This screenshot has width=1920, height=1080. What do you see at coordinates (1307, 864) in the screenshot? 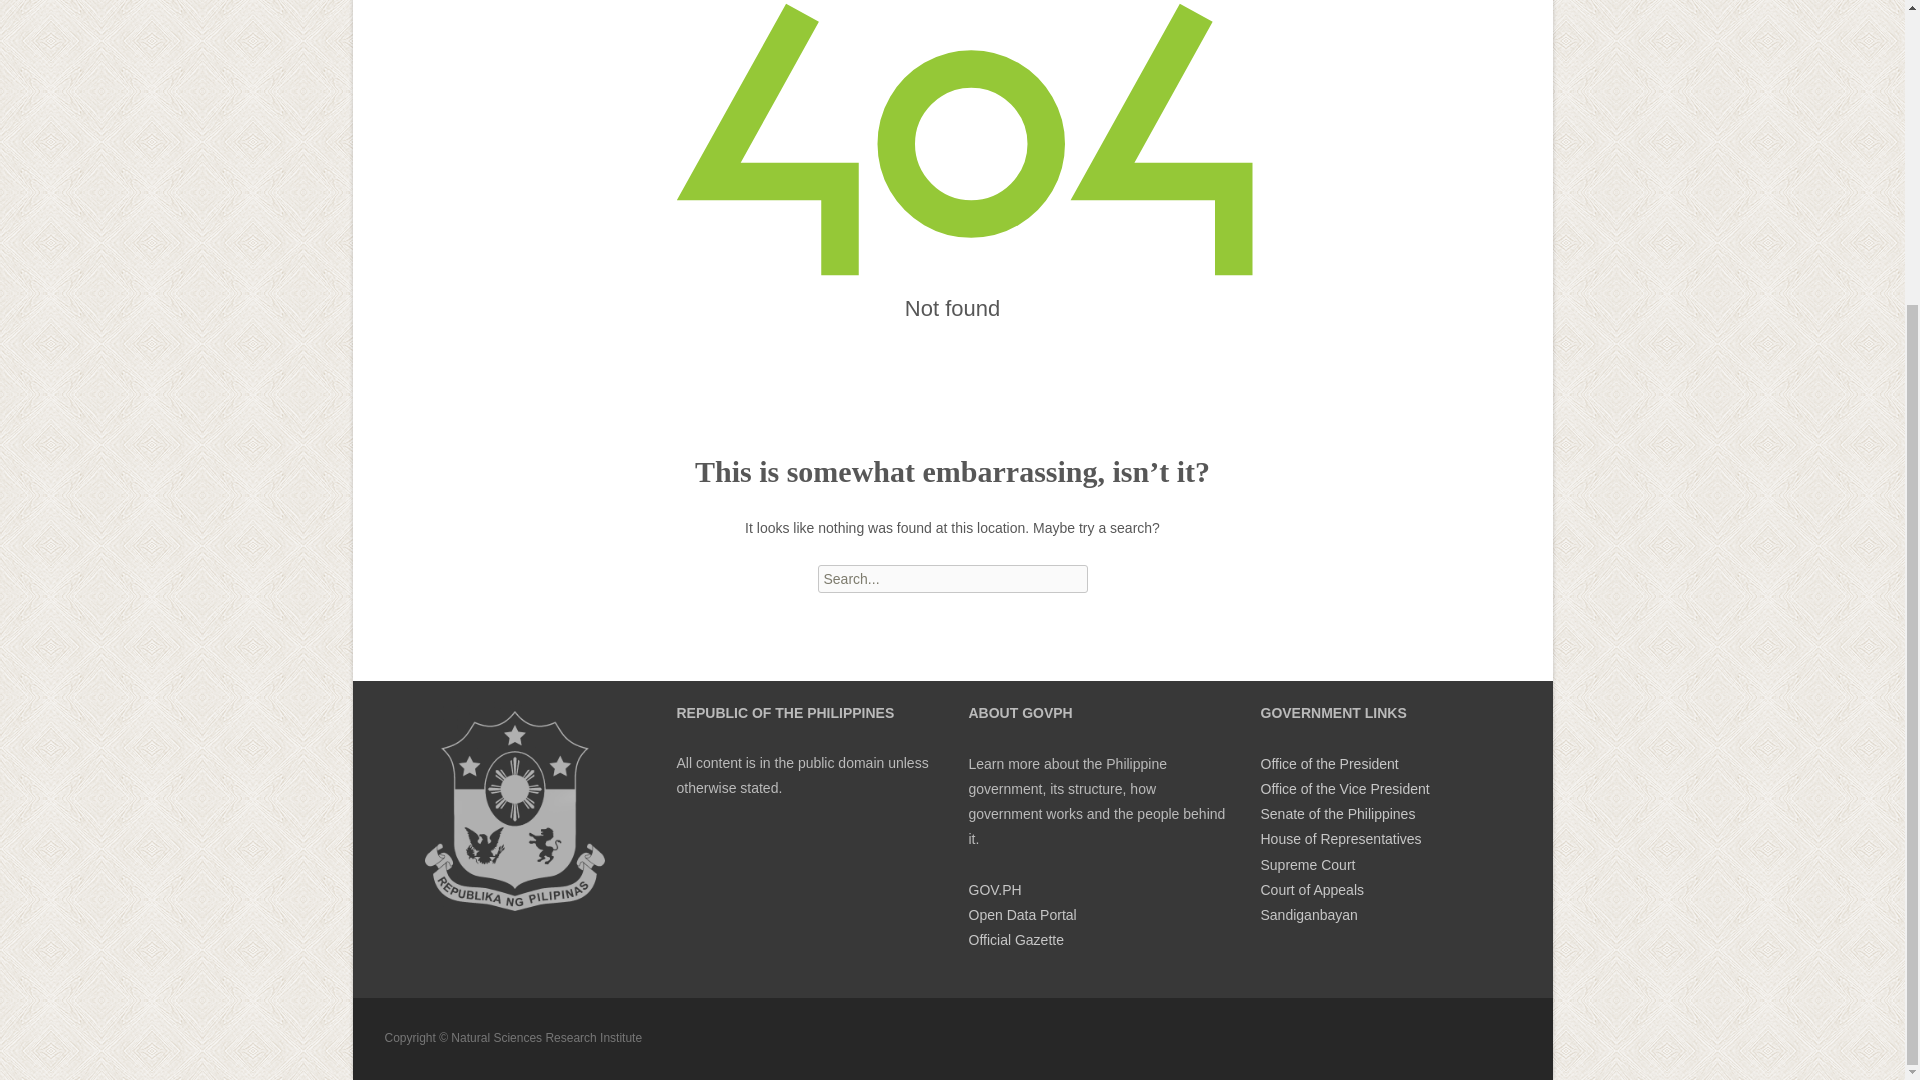
I see `Supreme Court` at bounding box center [1307, 864].